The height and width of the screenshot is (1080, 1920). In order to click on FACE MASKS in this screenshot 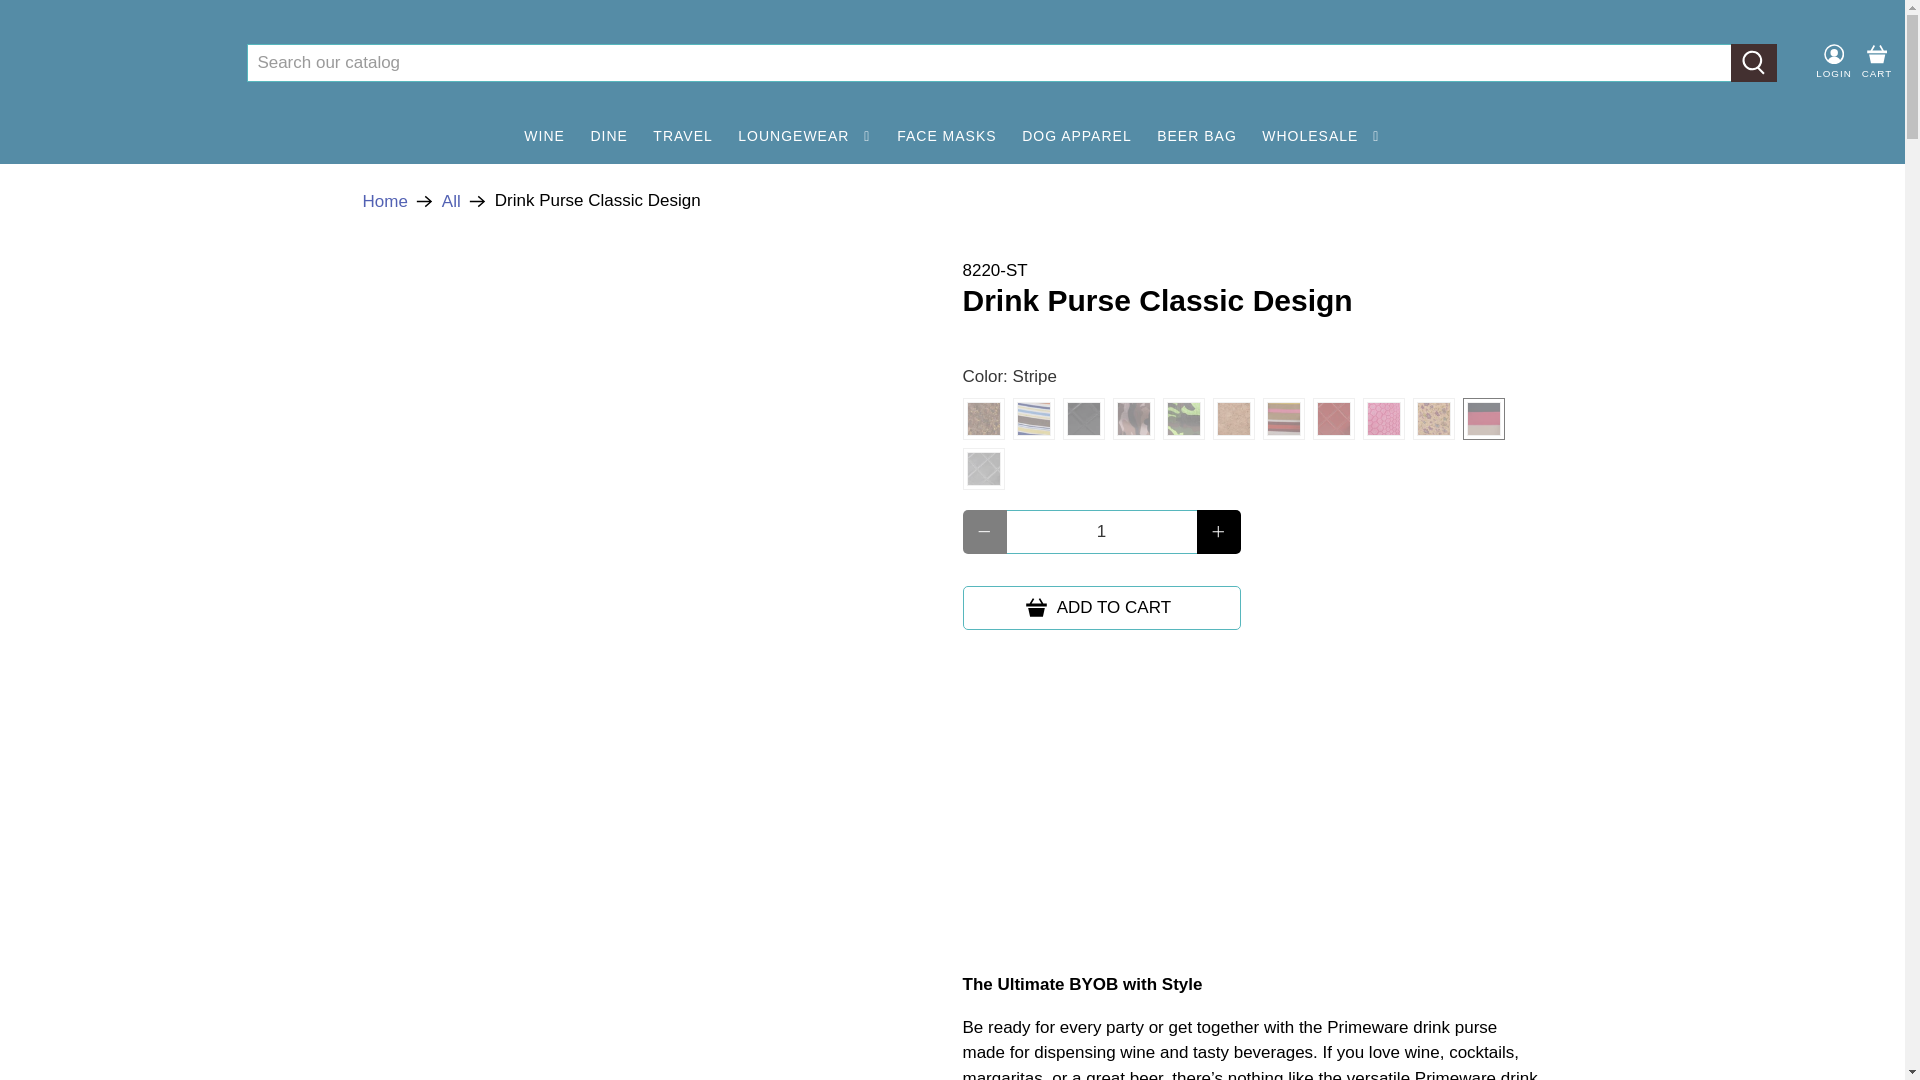, I will do `click(946, 136)`.